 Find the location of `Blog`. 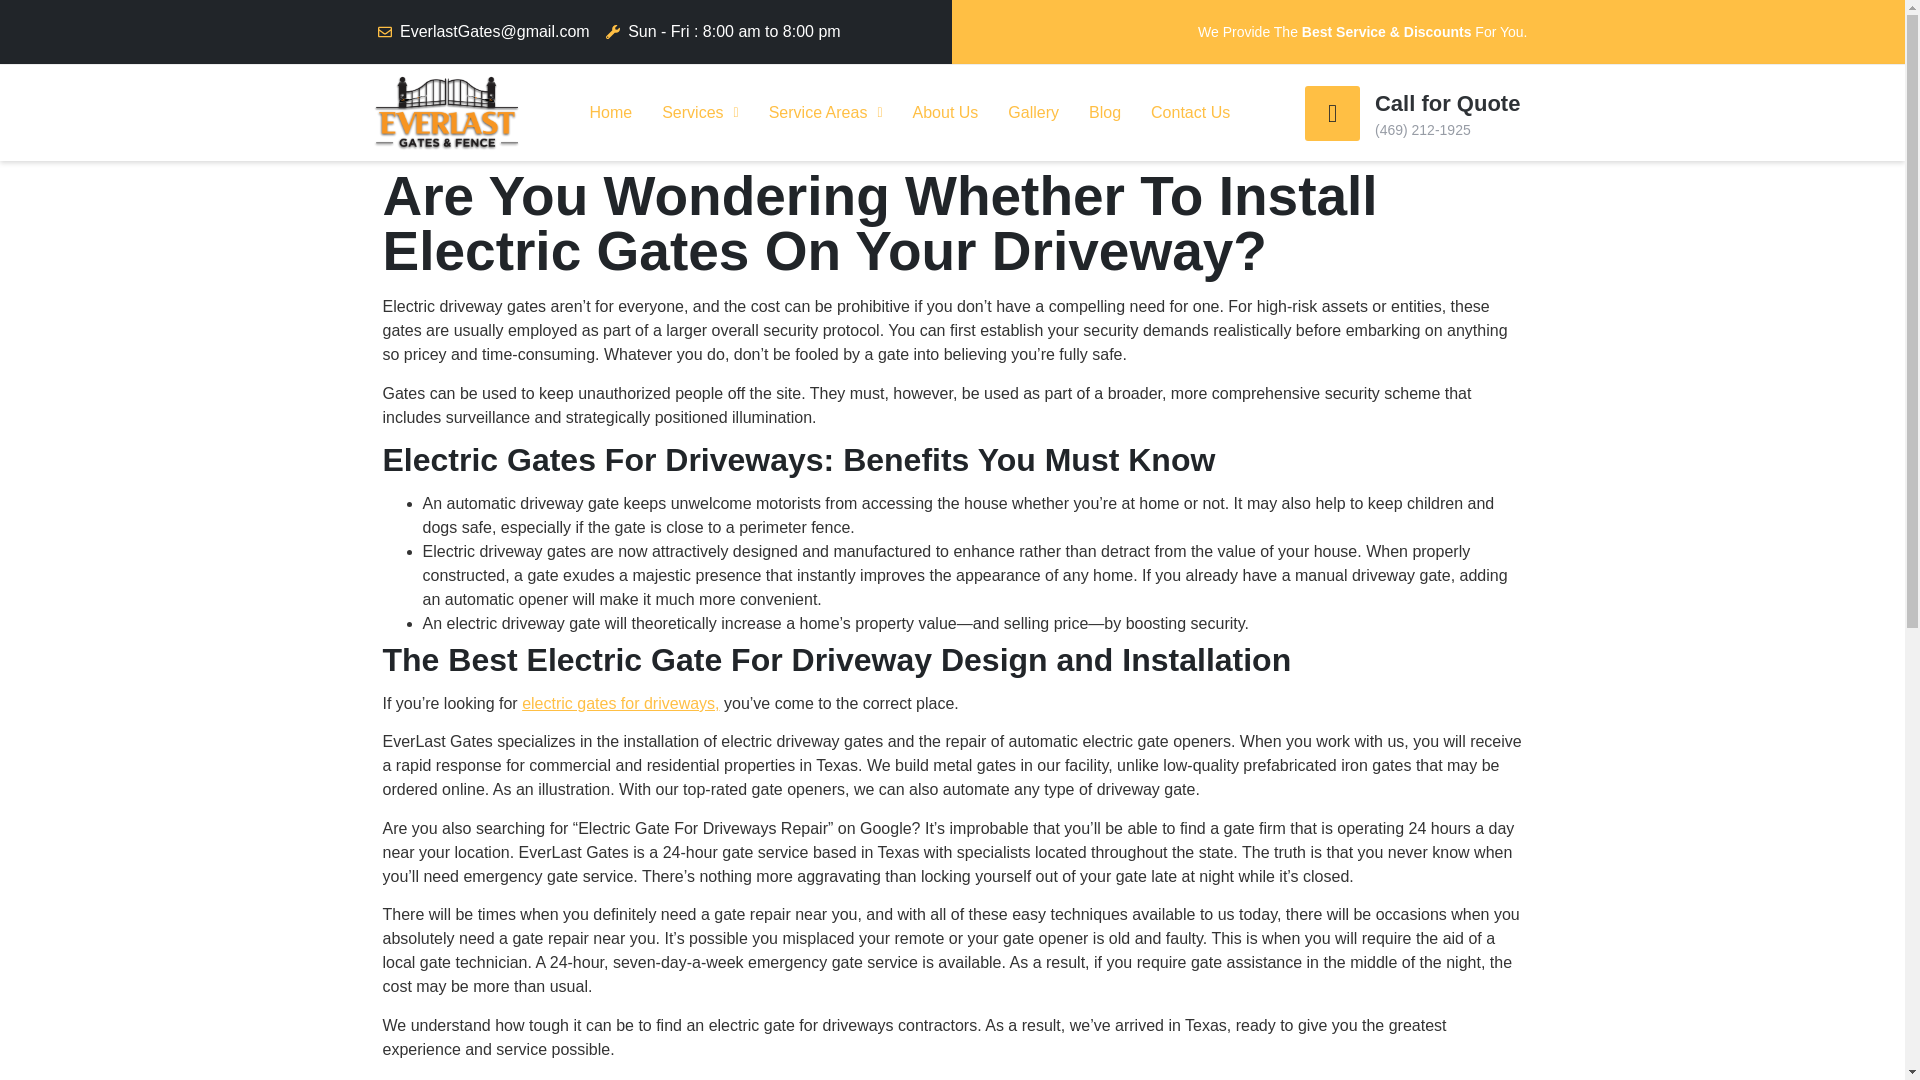

Blog is located at coordinates (1104, 112).